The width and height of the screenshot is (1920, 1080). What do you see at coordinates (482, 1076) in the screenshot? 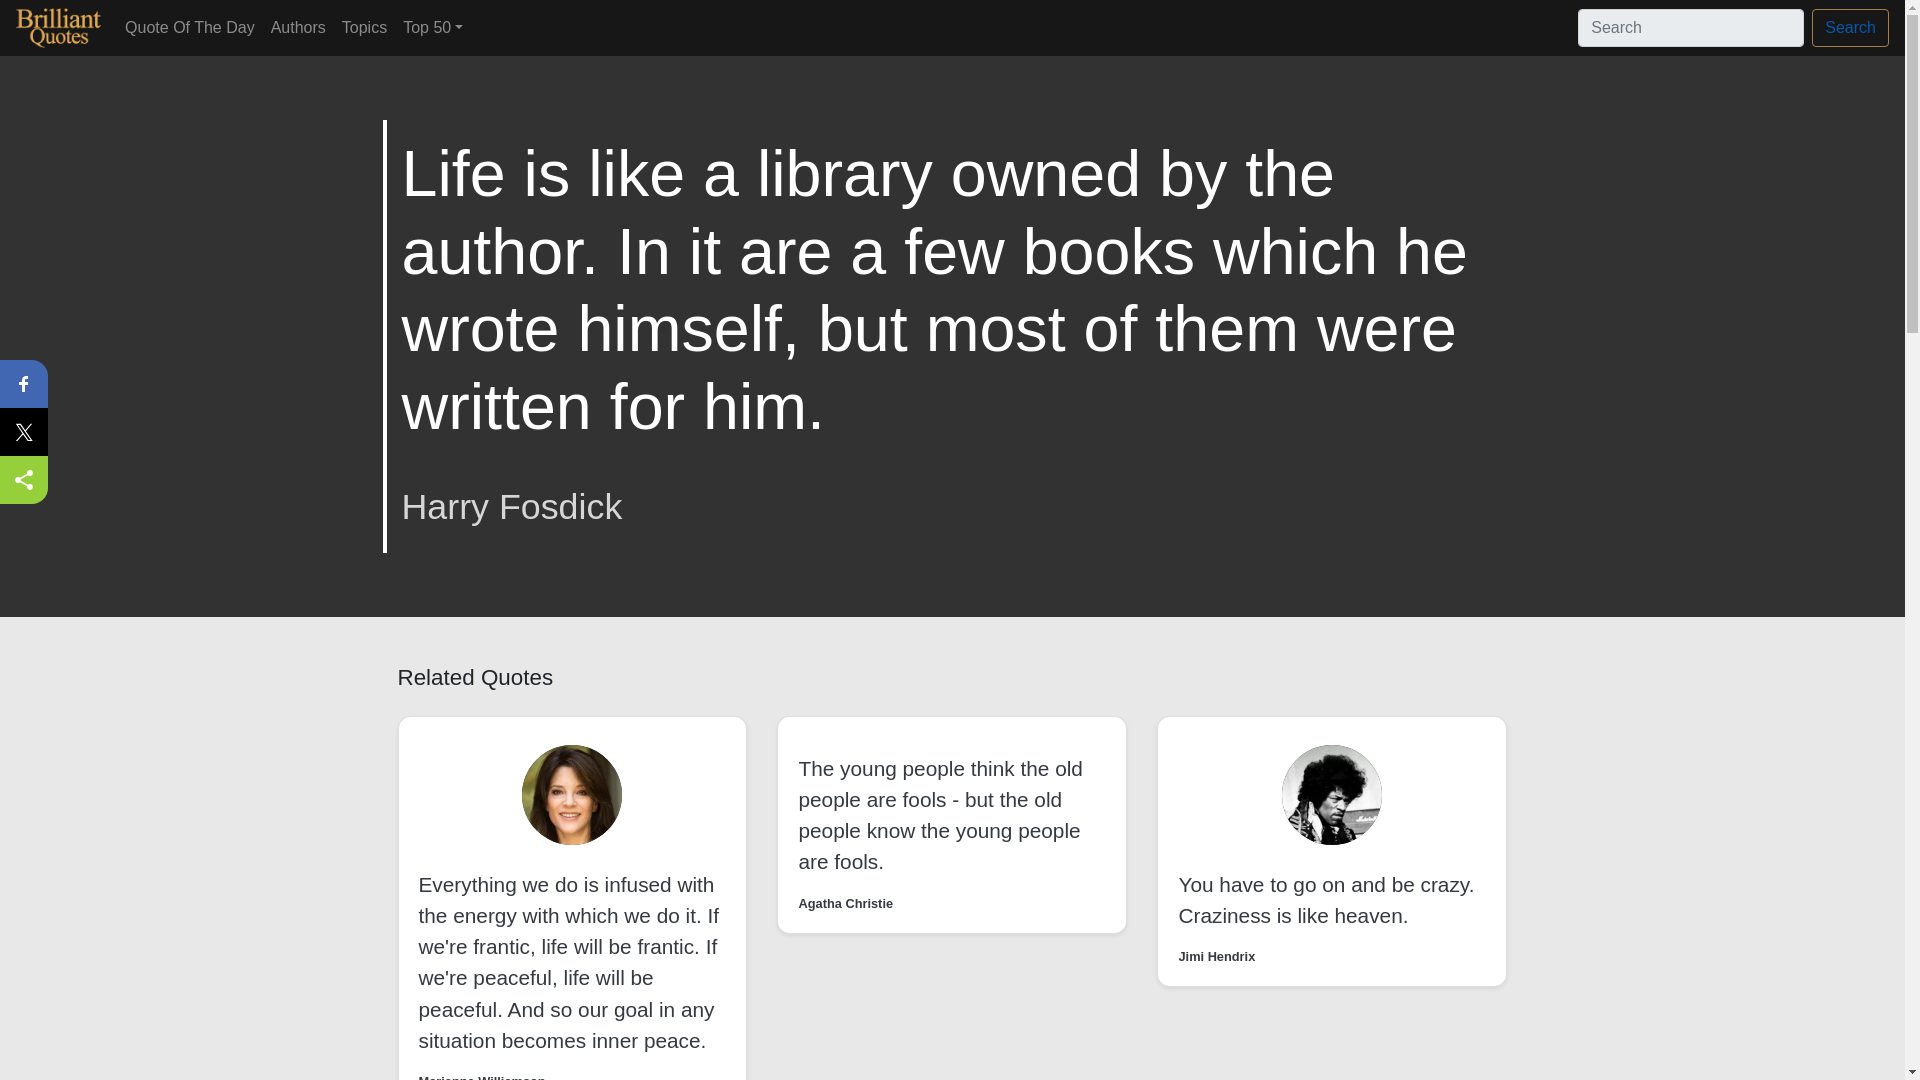
I see `Marianne Williamson` at bounding box center [482, 1076].